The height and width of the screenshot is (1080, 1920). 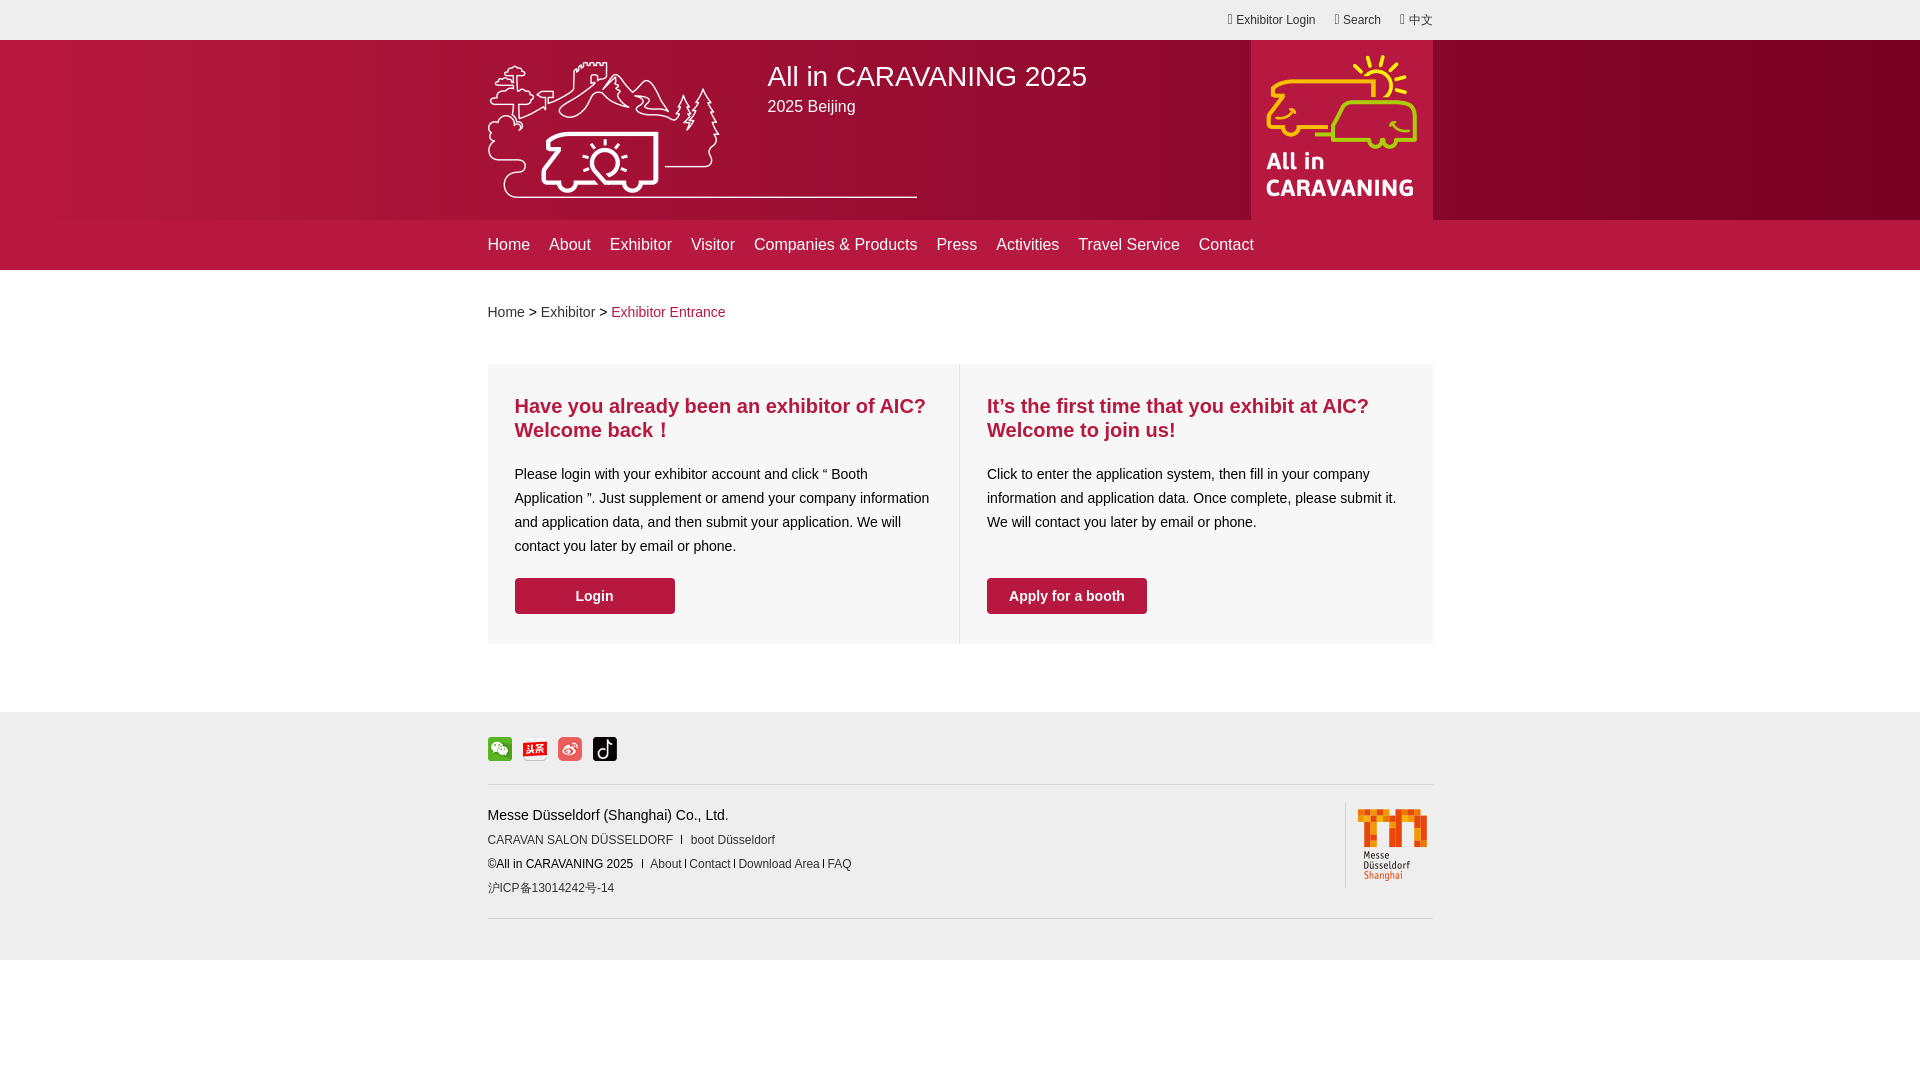 What do you see at coordinates (1358, 20) in the screenshot?
I see `Search` at bounding box center [1358, 20].